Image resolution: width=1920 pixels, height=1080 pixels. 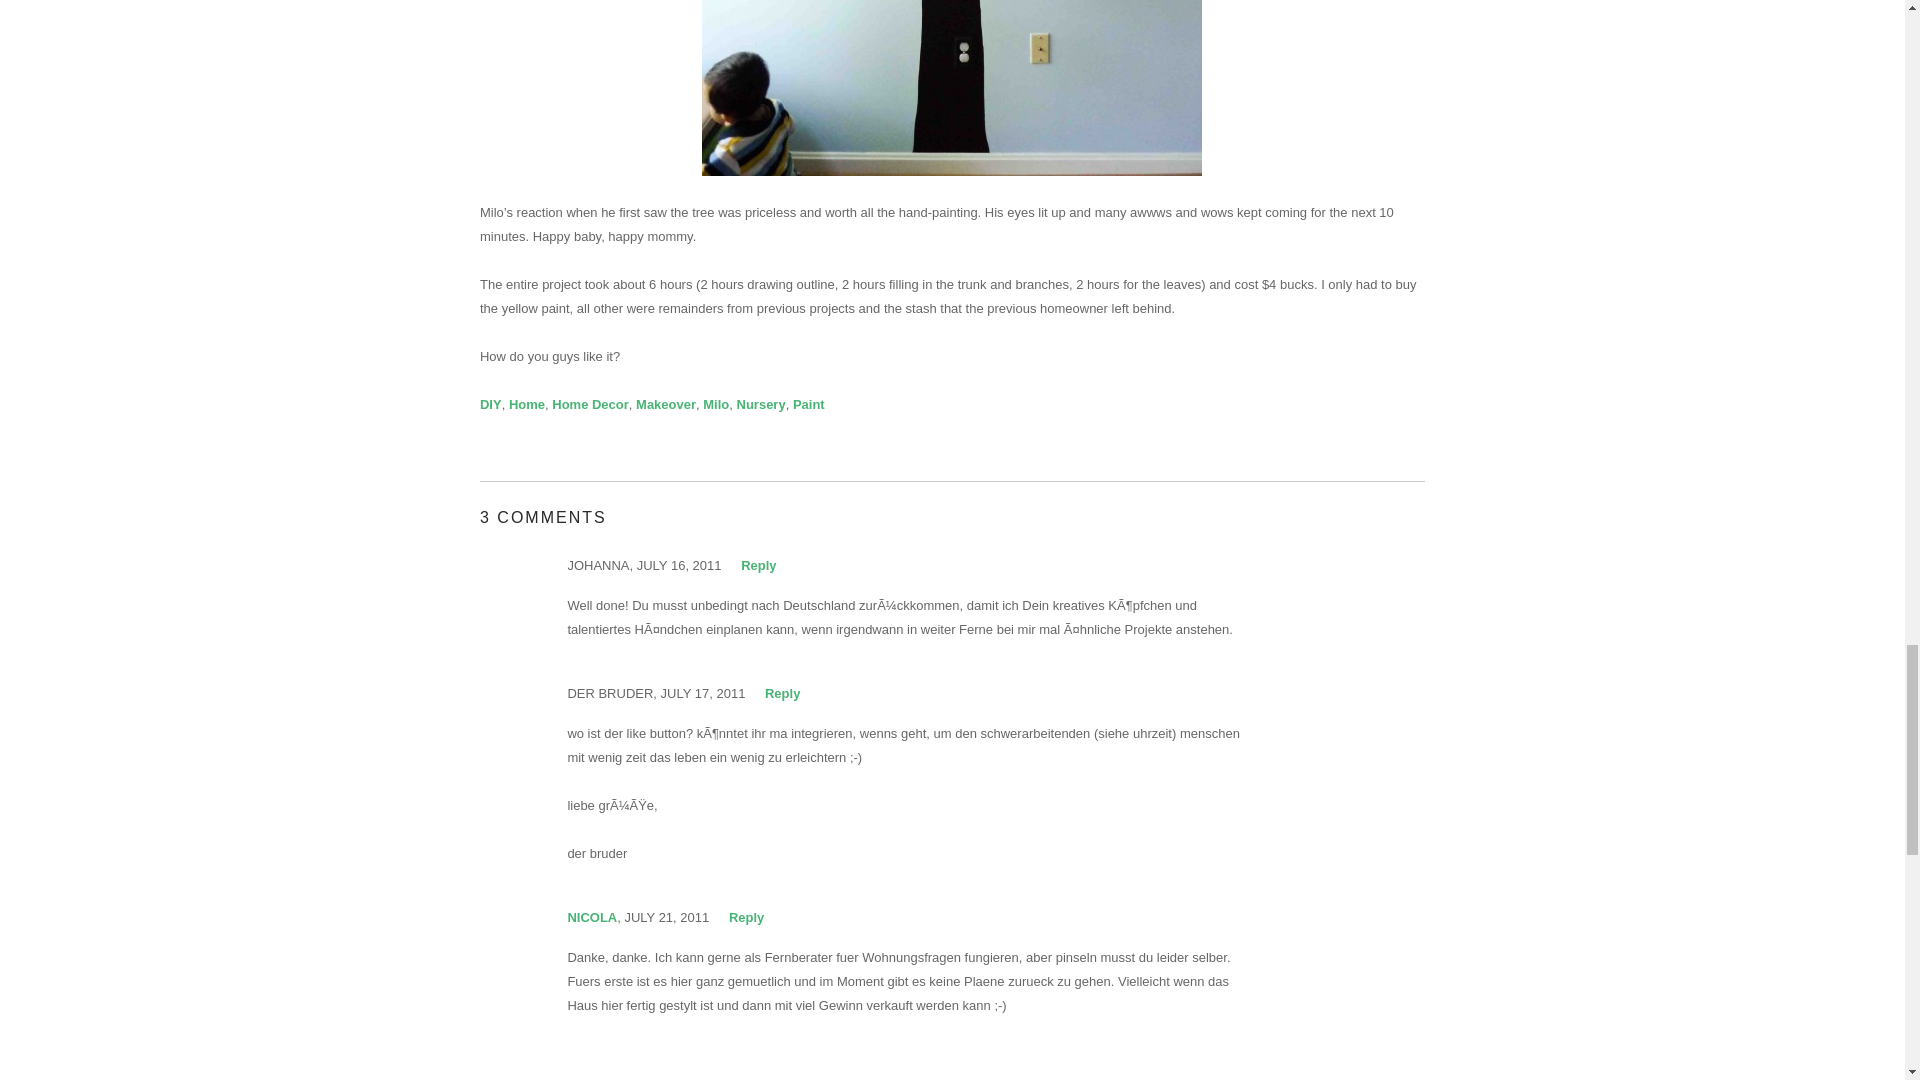 What do you see at coordinates (526, 404) in the screenshot?
I see `Home` at bounding box center [526, 404].